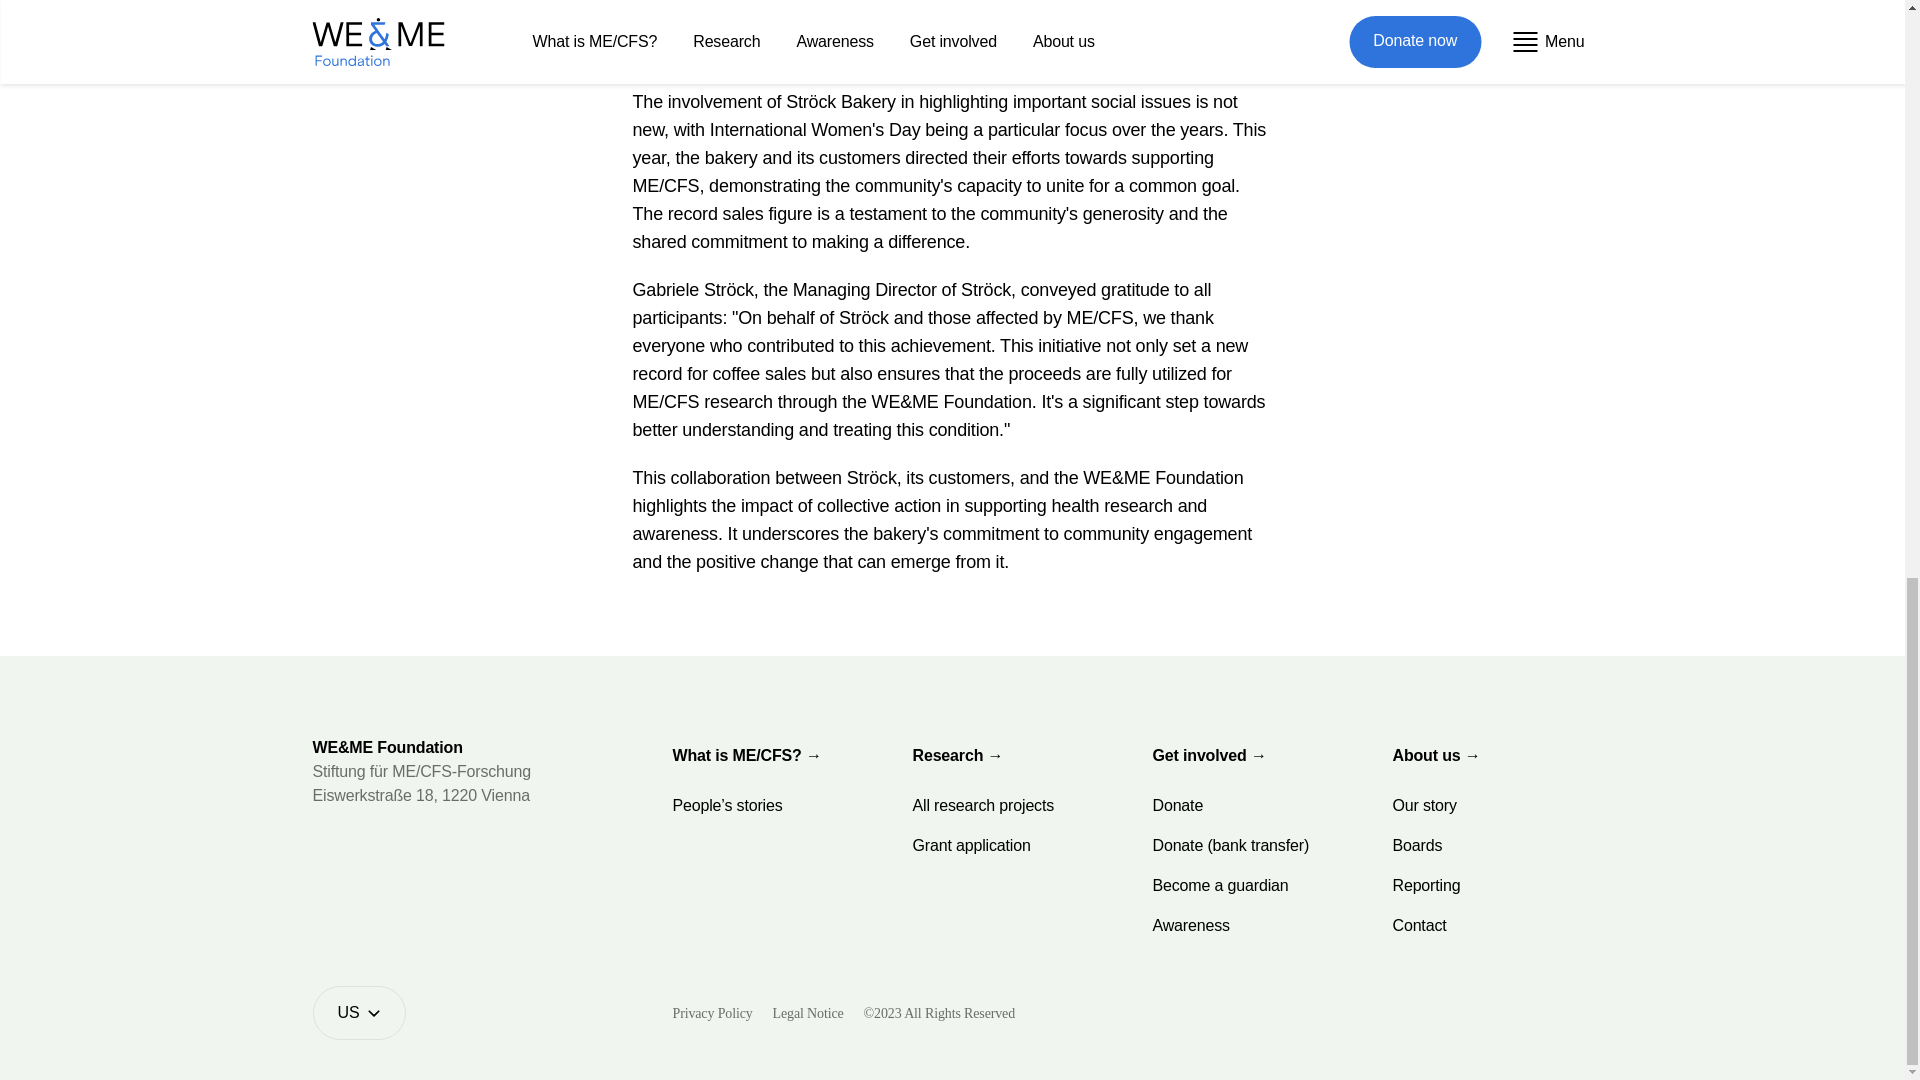  What do you see at coordinates (1418, 926) in the screenshot?
I see `Contact` at bounding box center [1418, 926].